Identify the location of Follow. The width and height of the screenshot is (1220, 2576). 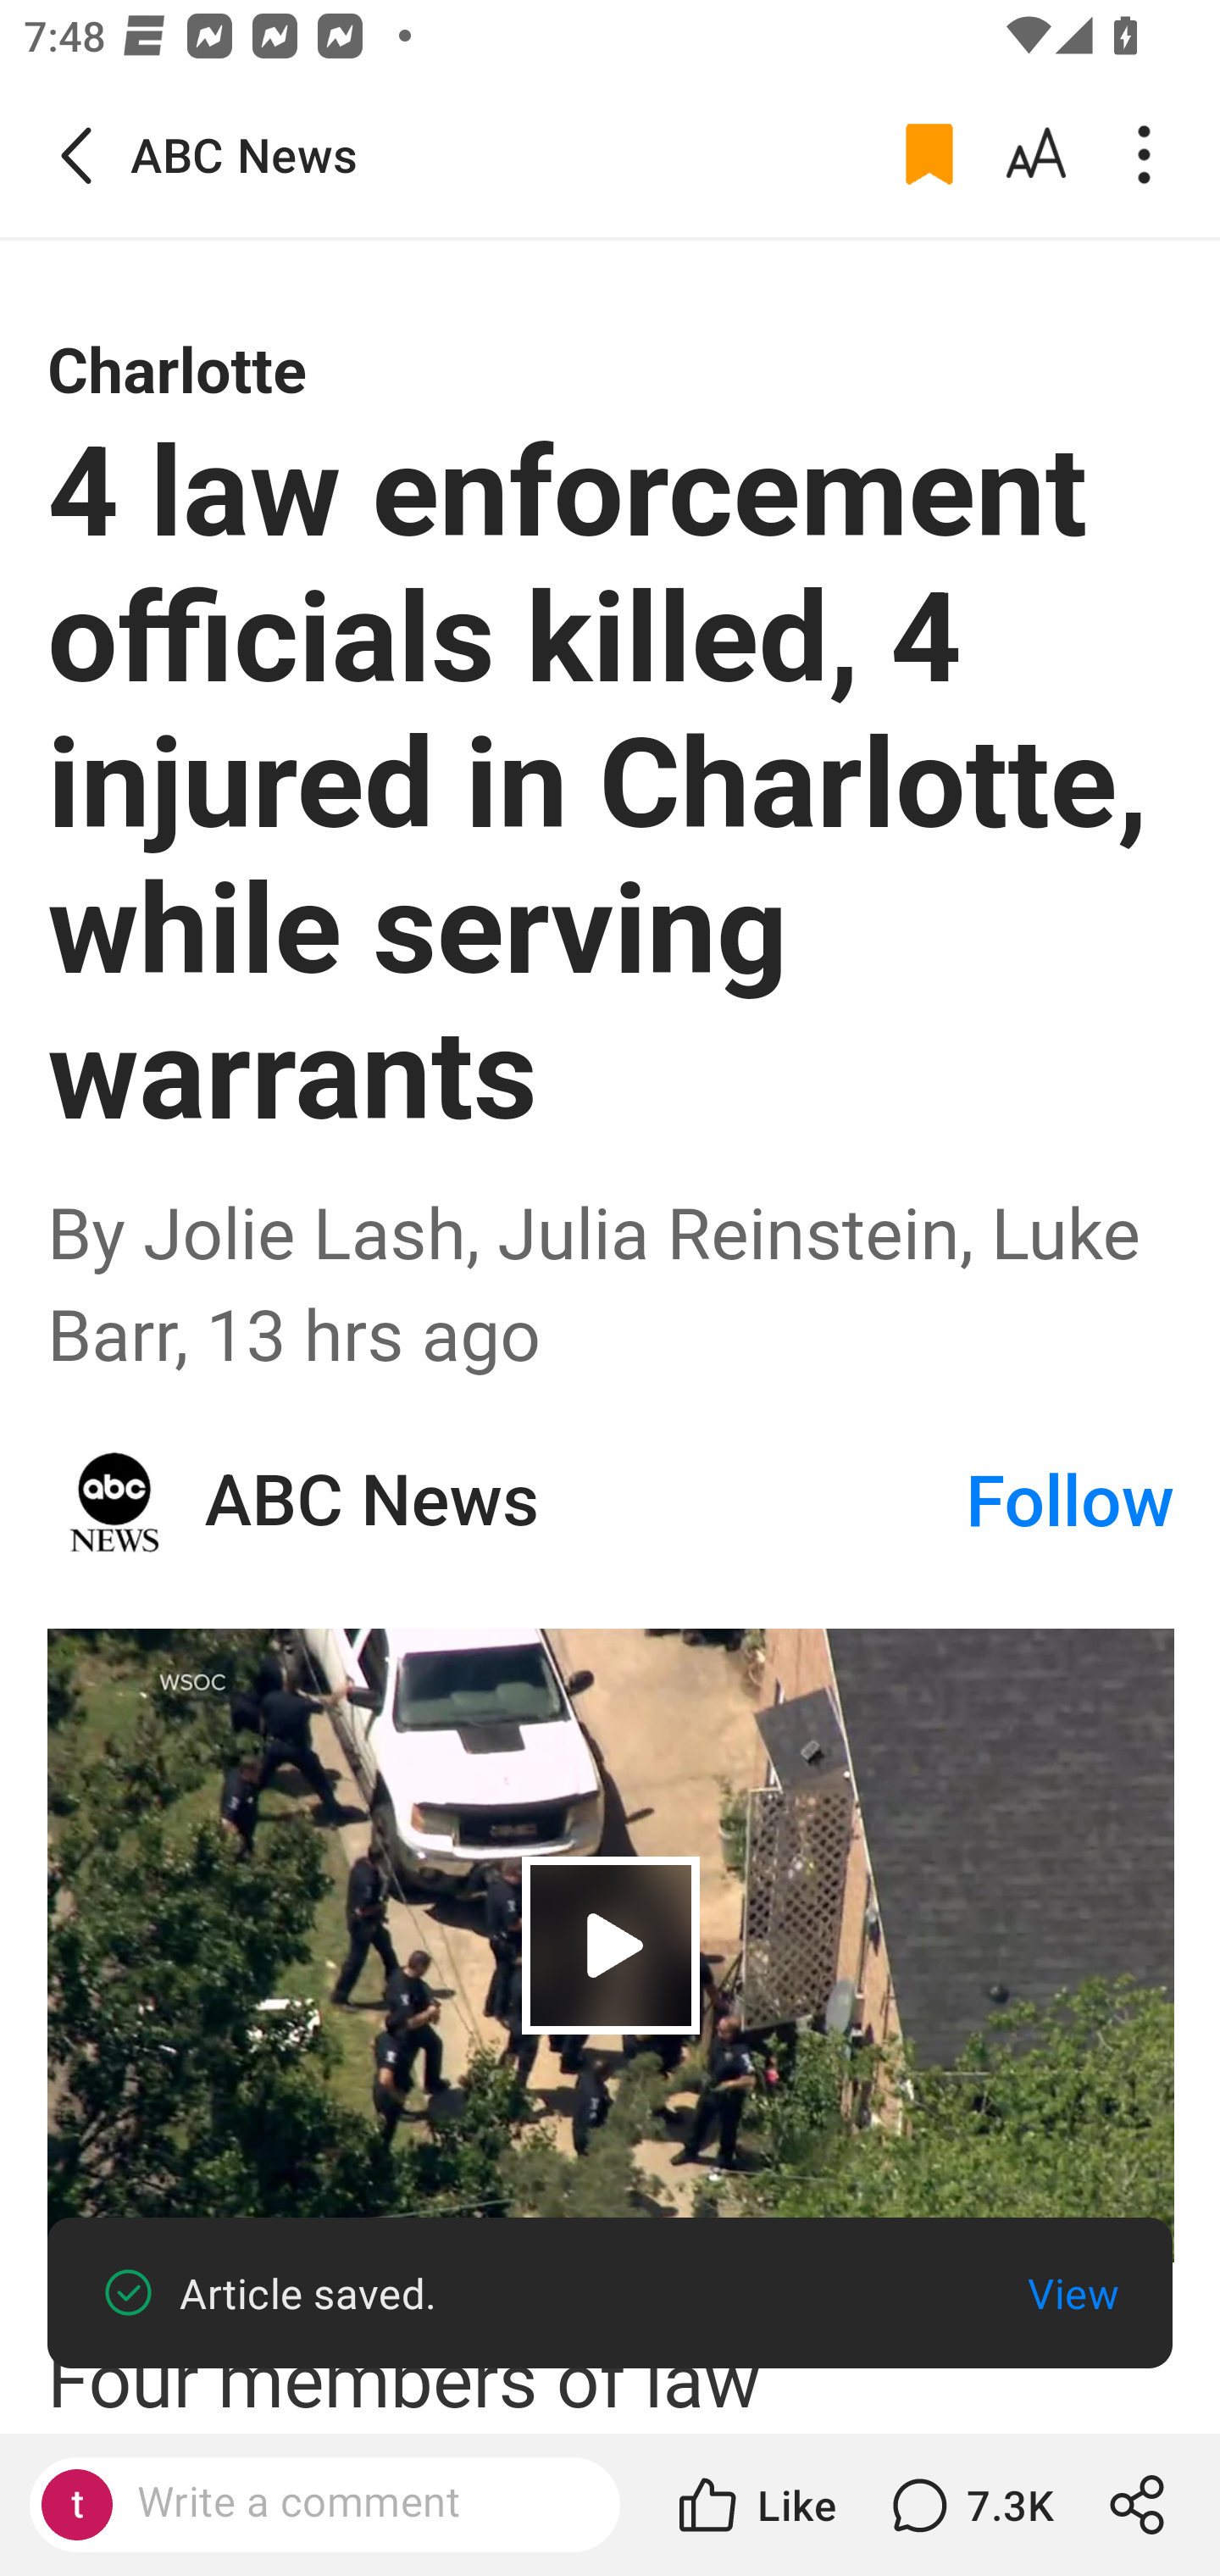
(1070, 1502).